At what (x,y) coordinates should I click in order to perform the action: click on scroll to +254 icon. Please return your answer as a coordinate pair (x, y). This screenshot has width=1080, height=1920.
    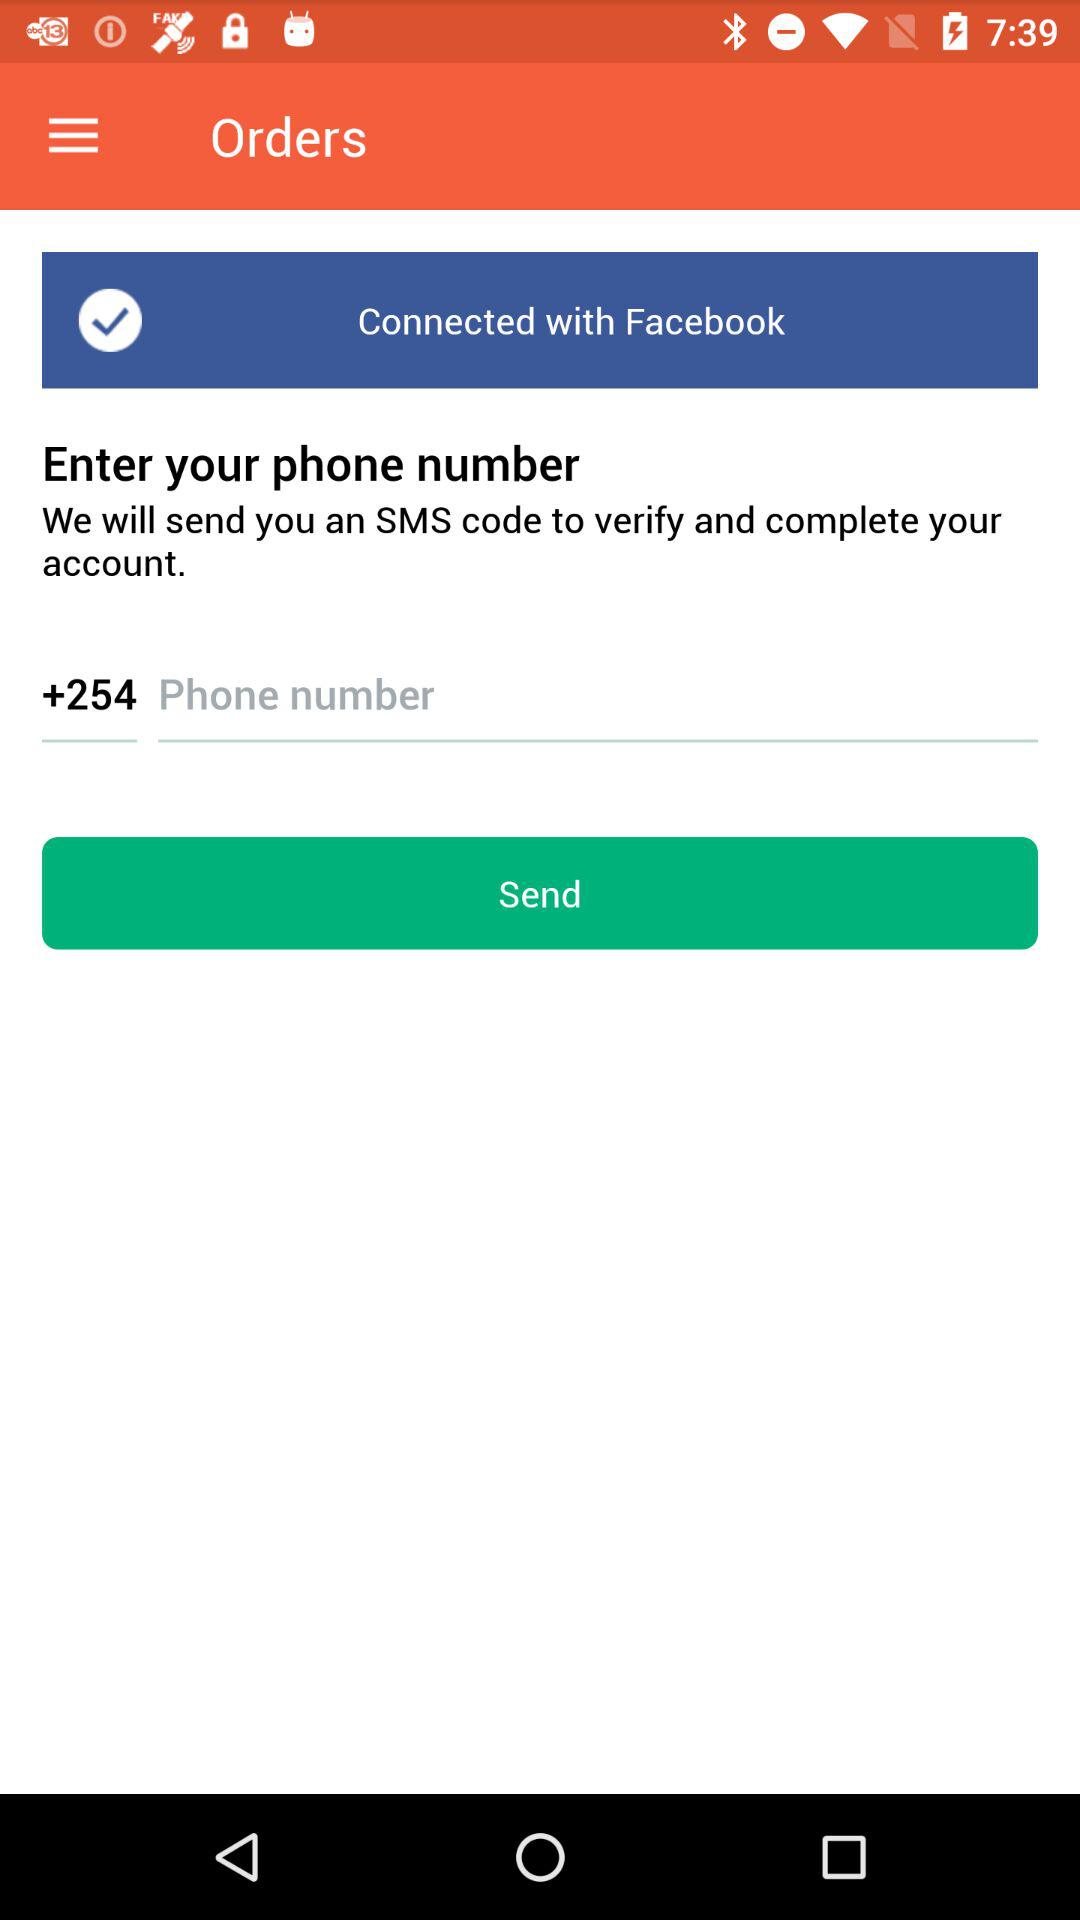
    Looking at the image, I should click on (90, 692).